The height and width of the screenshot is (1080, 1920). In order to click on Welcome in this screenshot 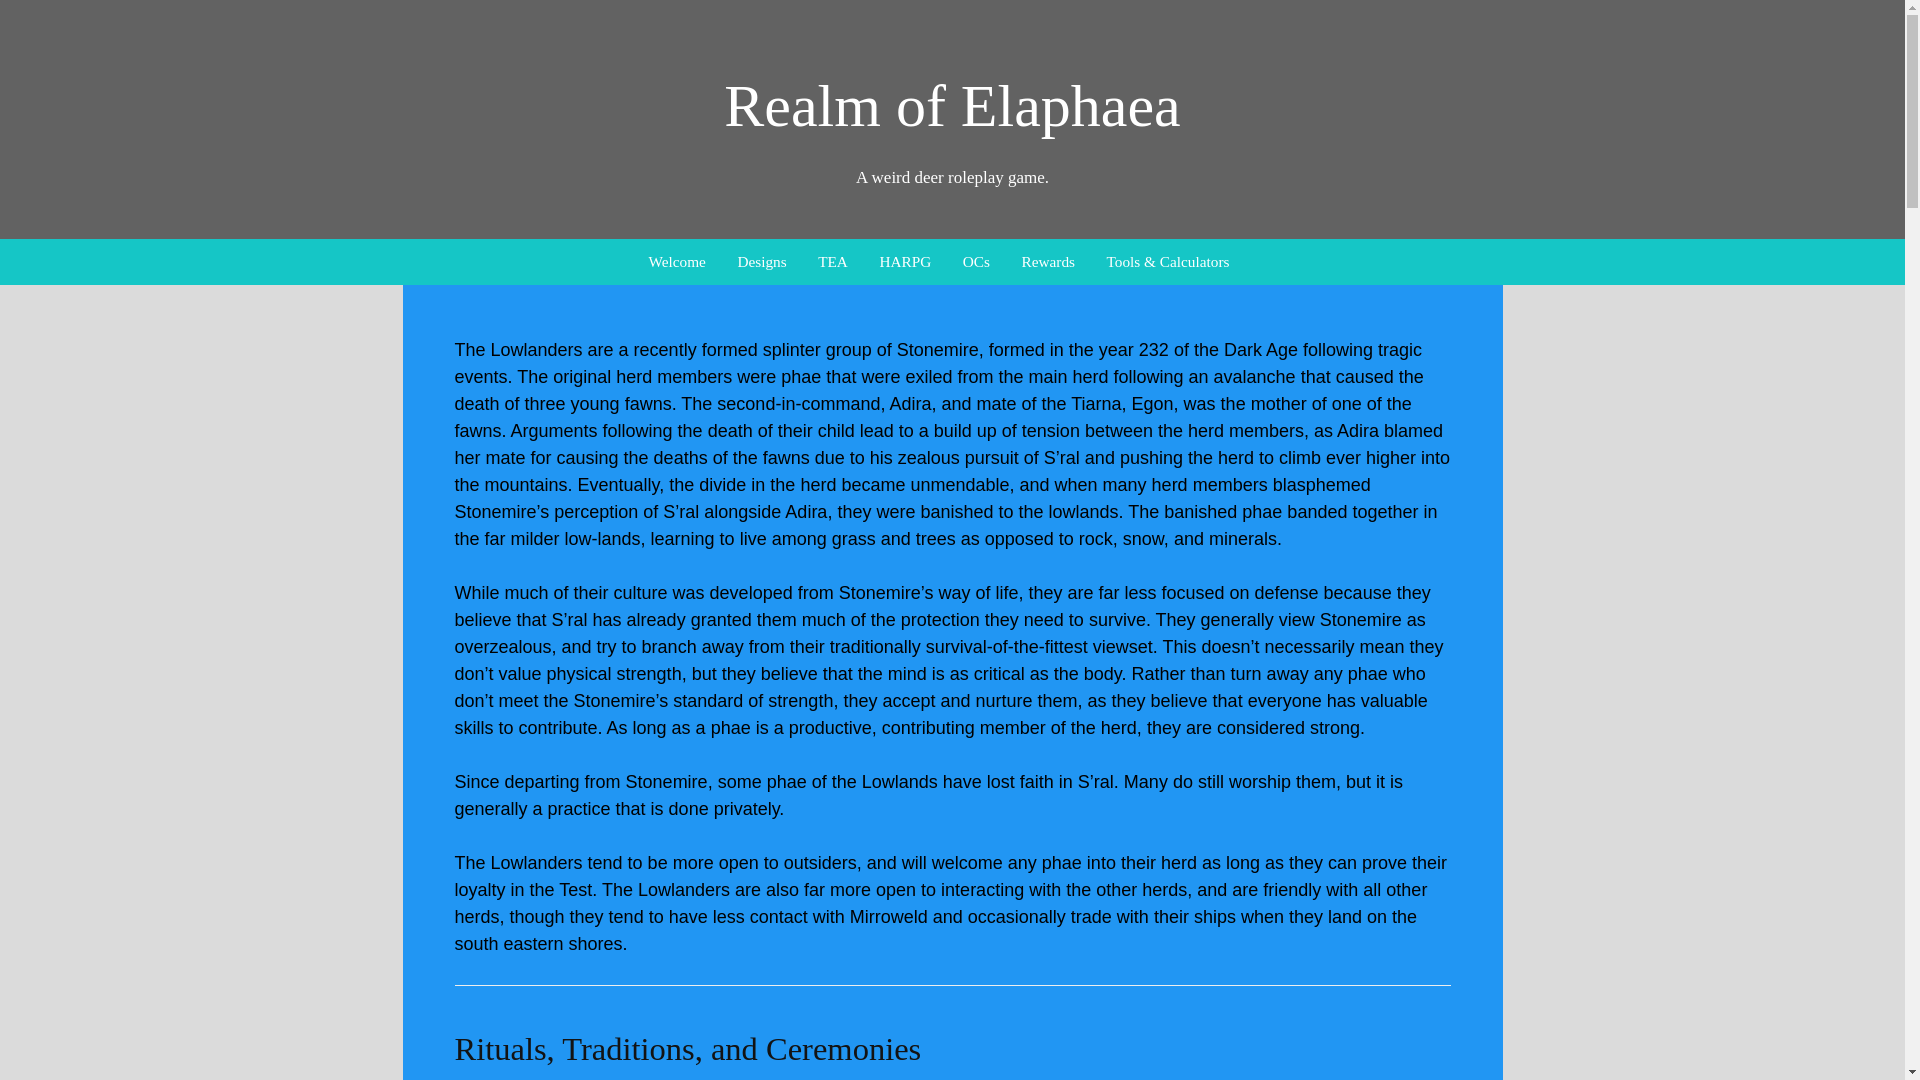, I will do `click(676, 262)`.